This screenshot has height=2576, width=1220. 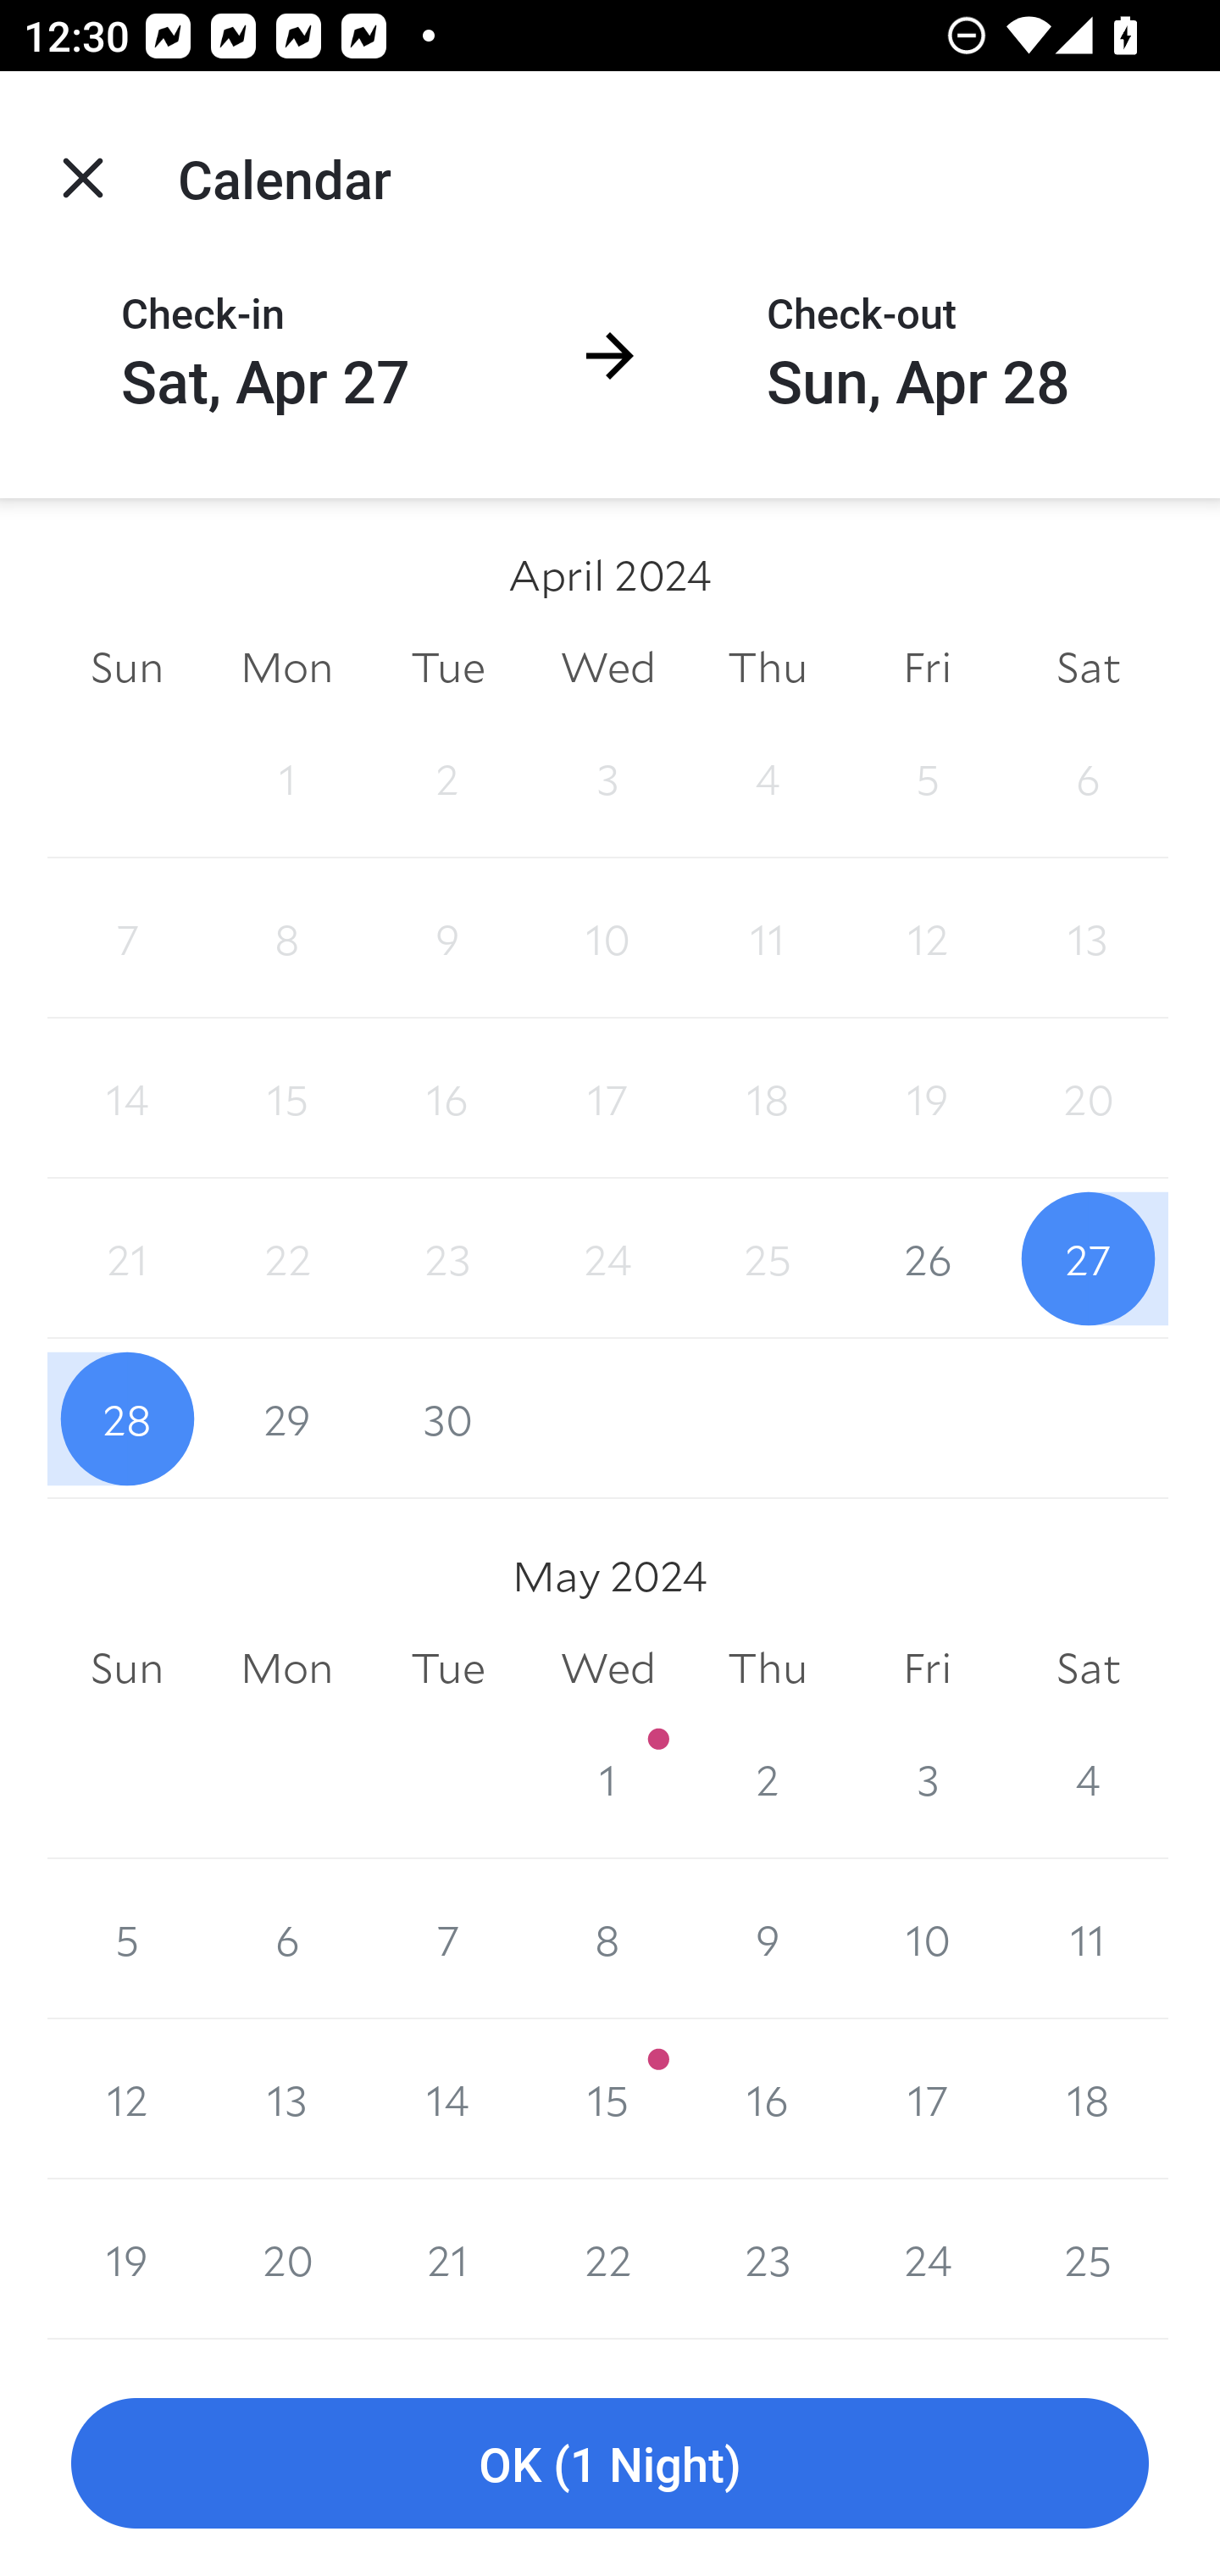 What do you see at coordinates (768, 1259) in the screenshot?
I see `25 25 April 2024` at bounding box center [768, 1259].